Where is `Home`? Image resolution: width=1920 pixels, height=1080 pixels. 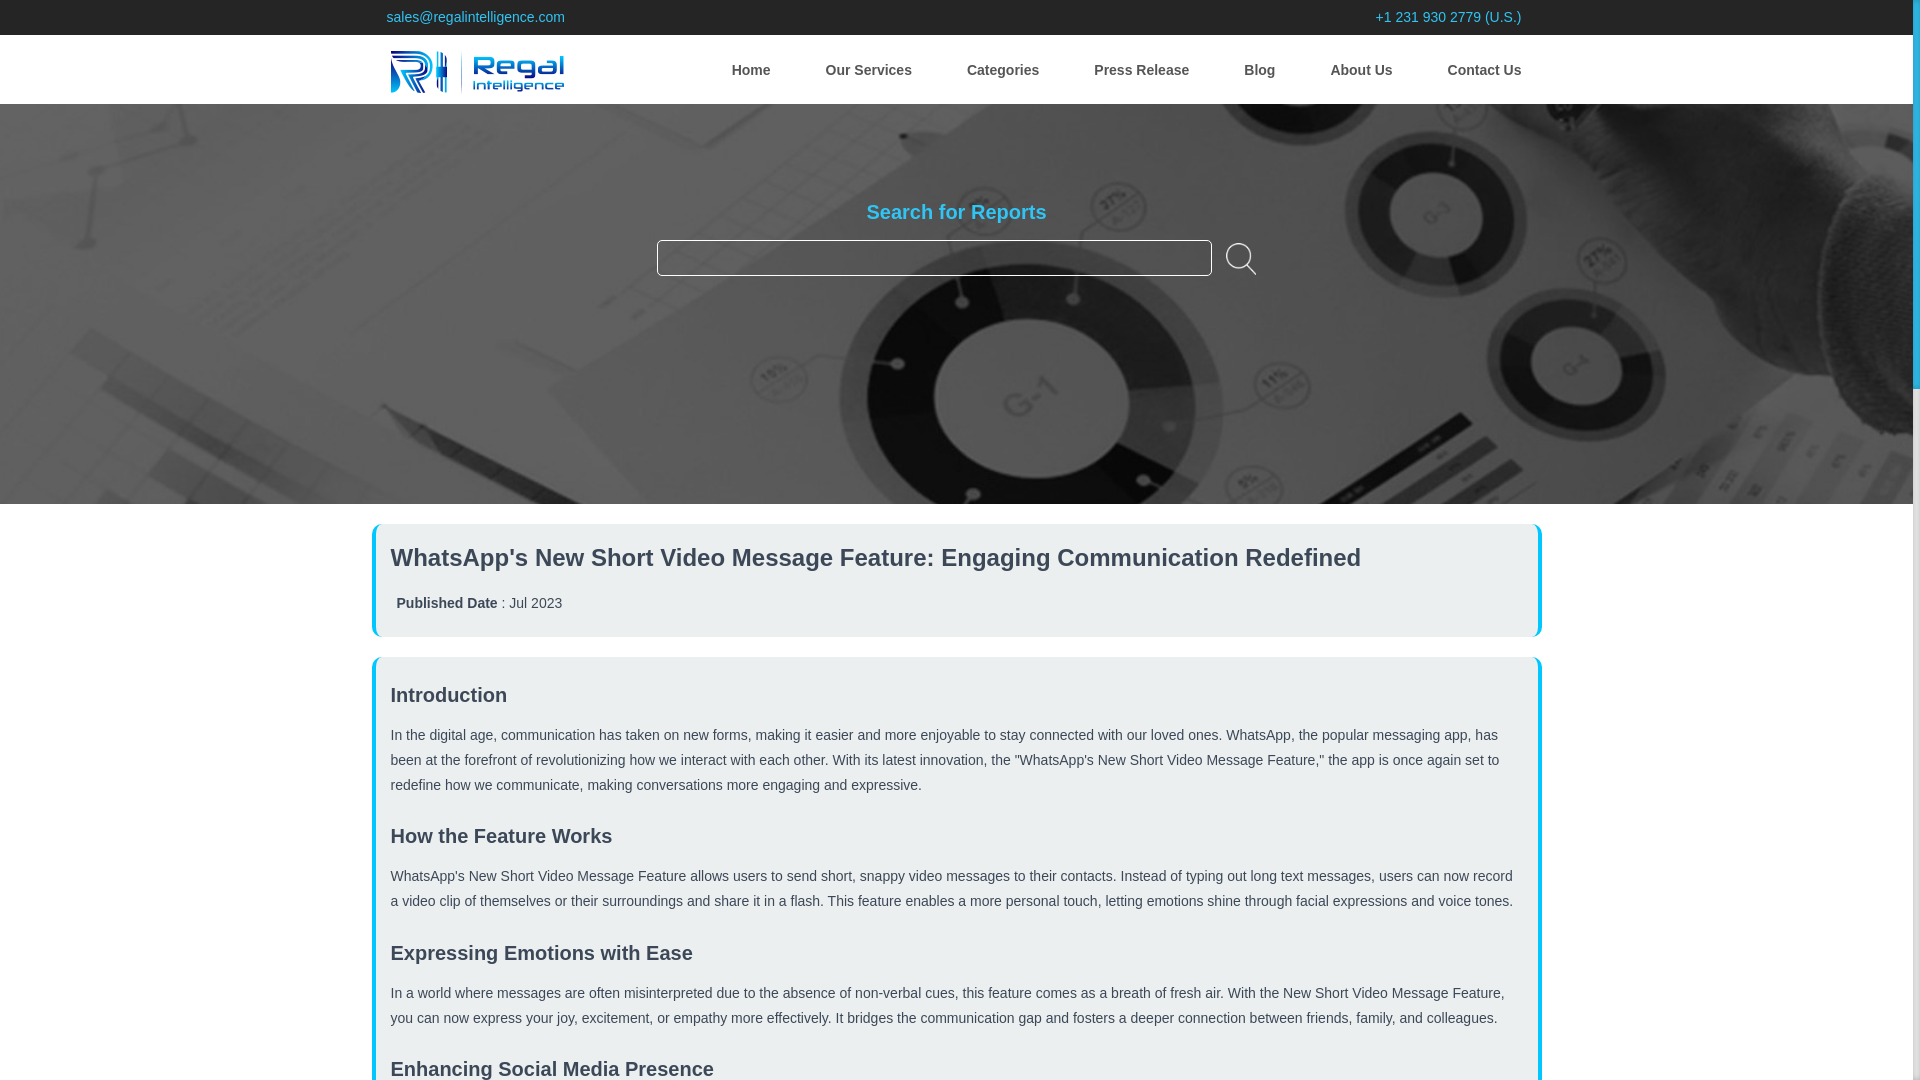
Home is located at coordinates (751, 64).